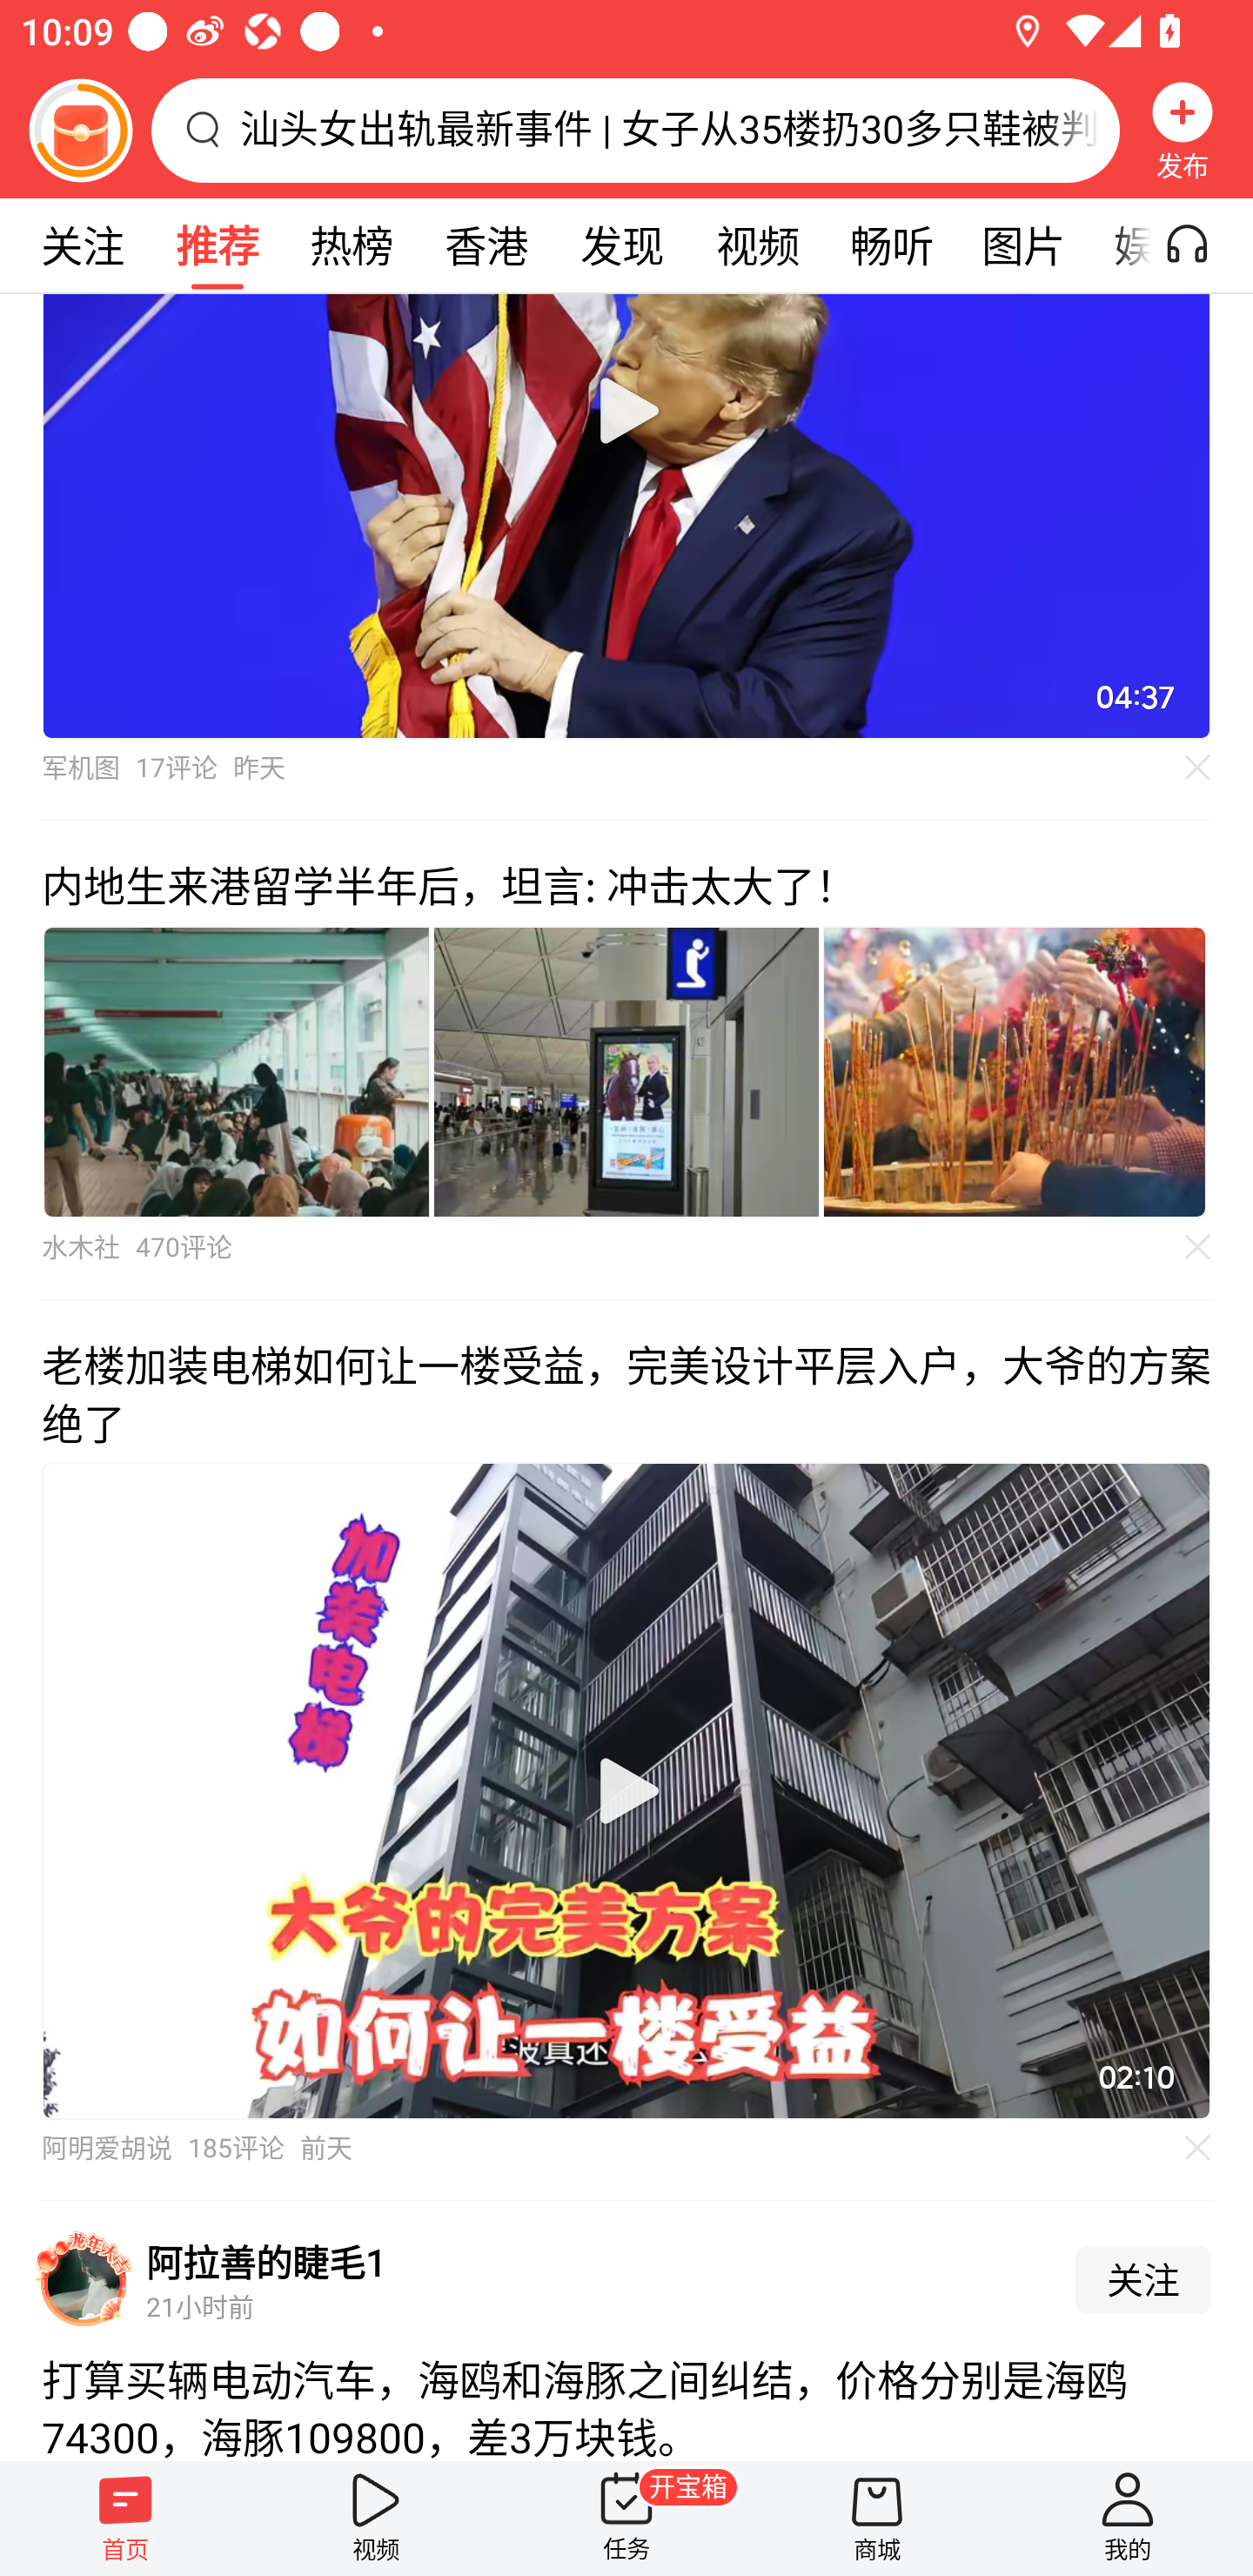 This screenshot has height=2576, width=1253. What do you see at coordinates (1203, 245) in the screenshot?
I see `听一听开关` at bounding box center [1203, 245].